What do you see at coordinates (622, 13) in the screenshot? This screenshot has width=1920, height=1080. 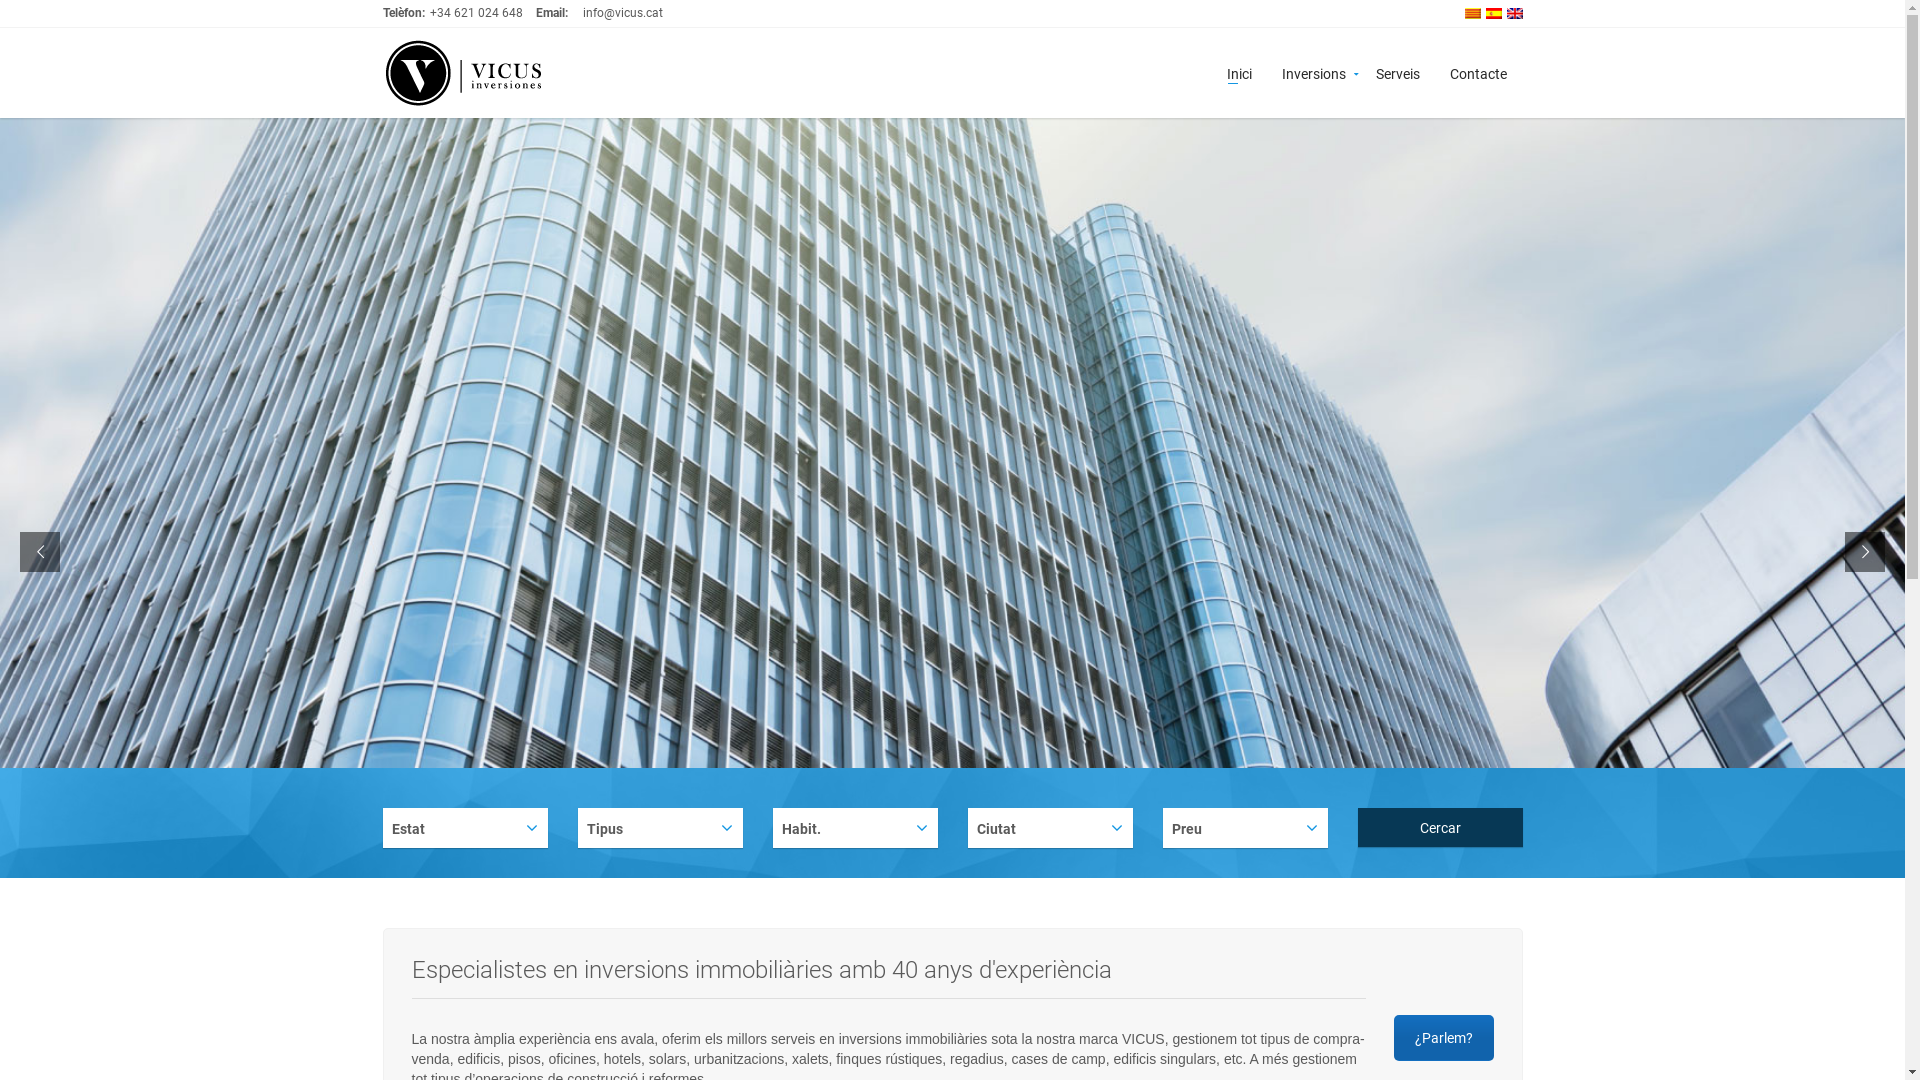 I see `info@vicus.cat` at bounding box center [622, 13].